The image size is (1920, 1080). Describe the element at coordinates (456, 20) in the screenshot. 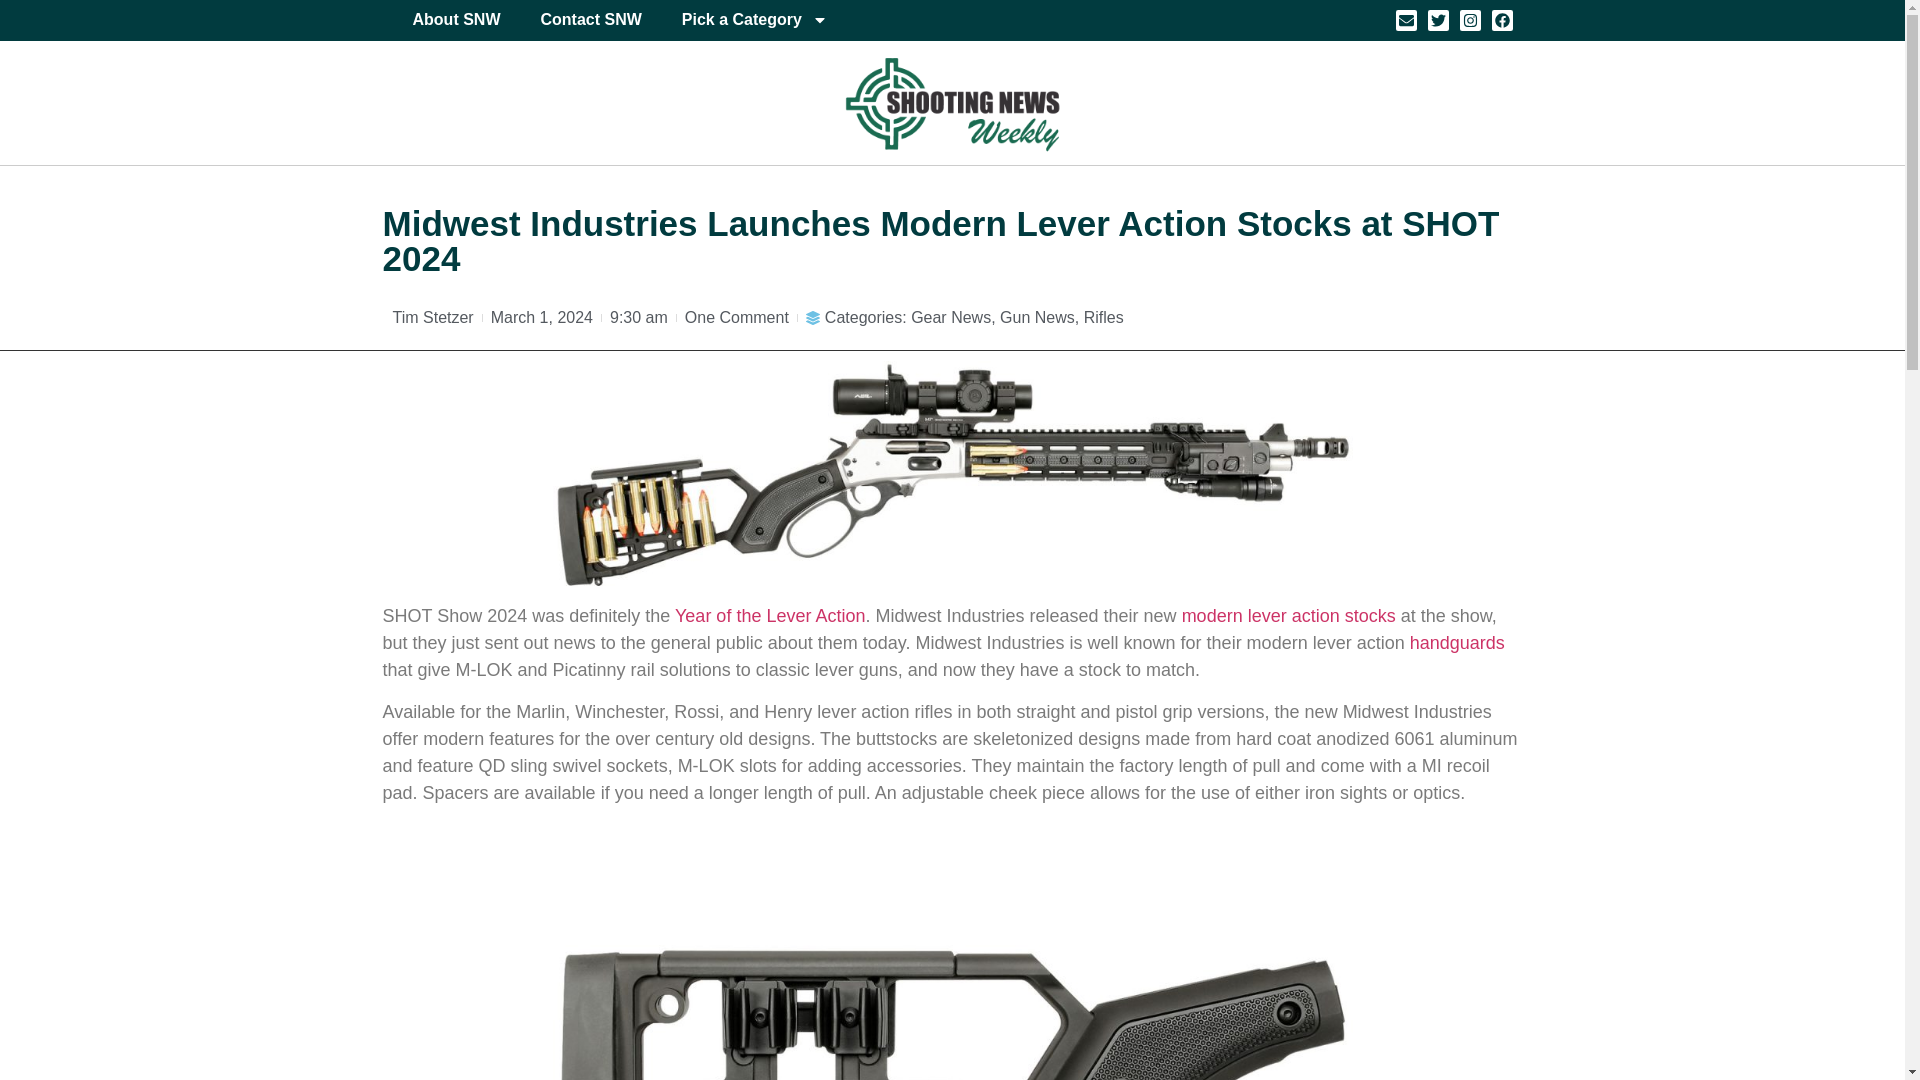

I see `About SNW` at that location.